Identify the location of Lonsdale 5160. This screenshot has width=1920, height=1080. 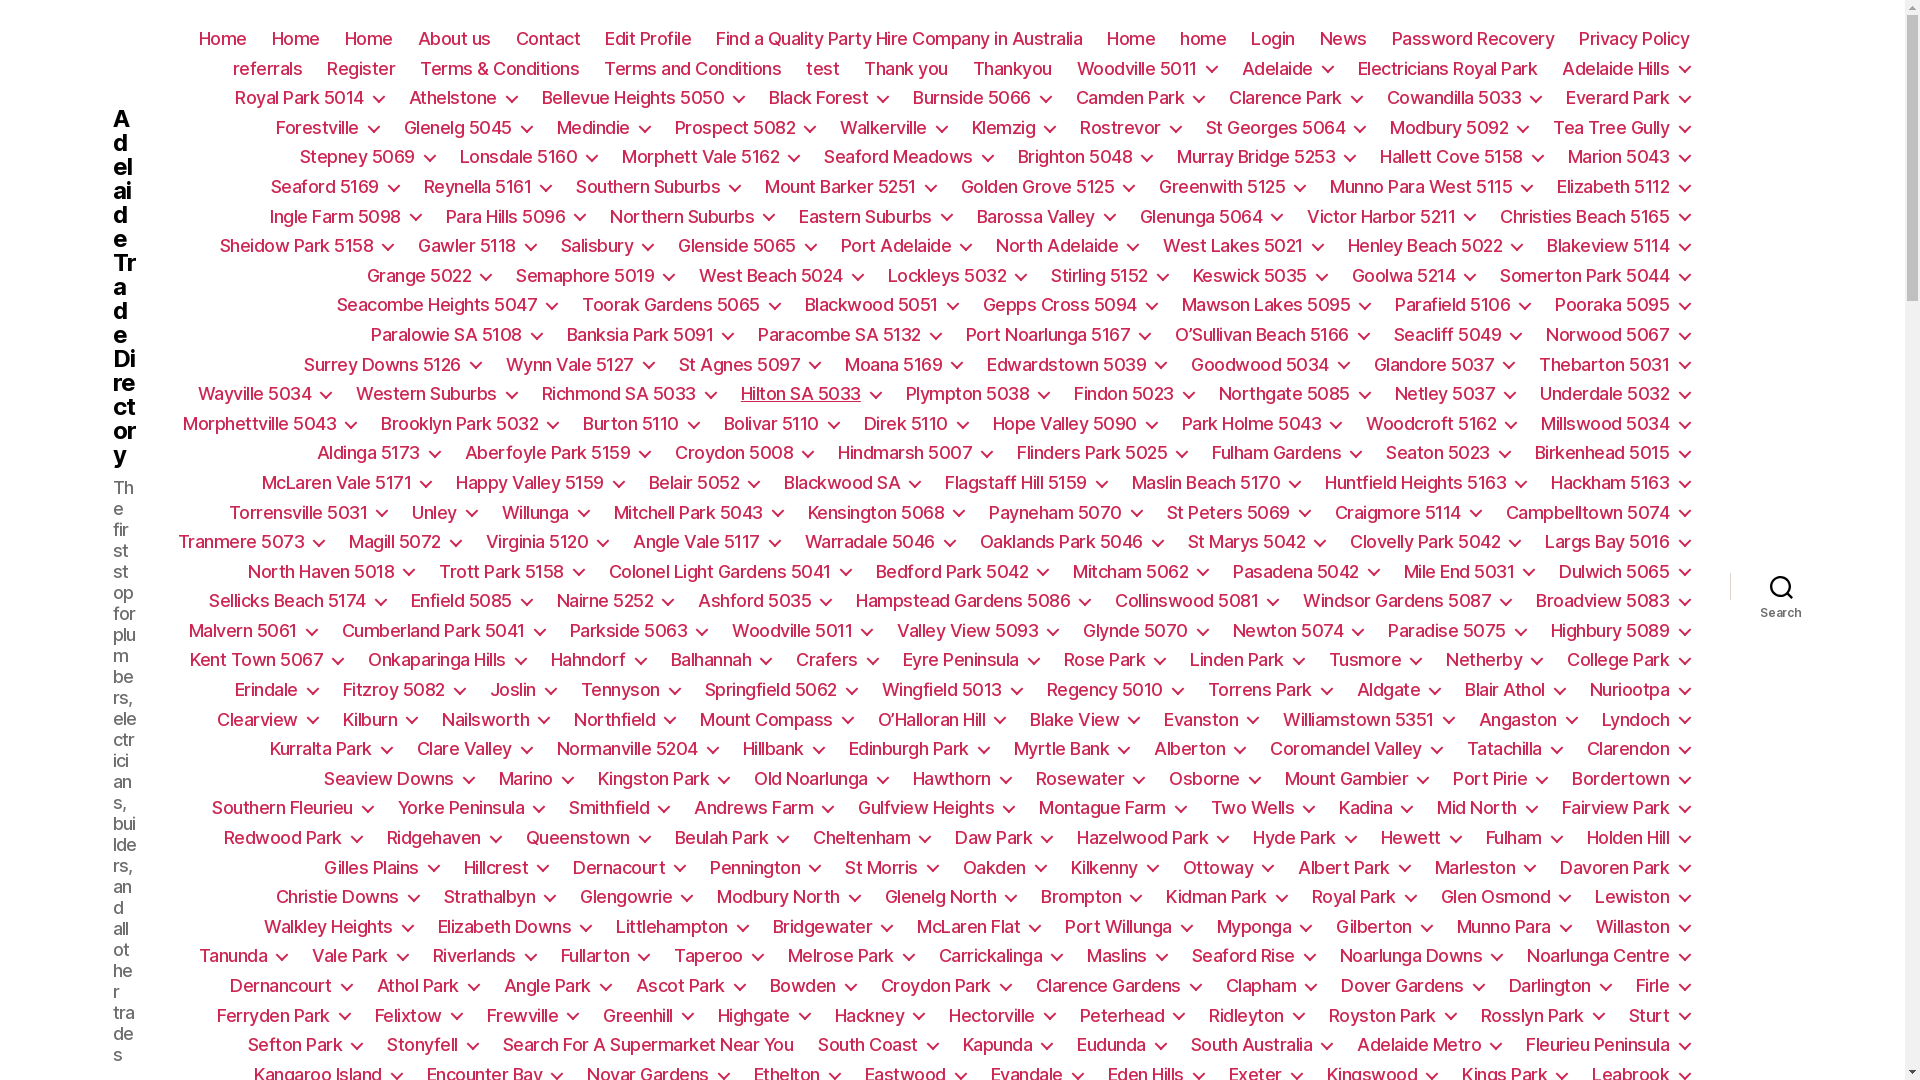
(529, 157).